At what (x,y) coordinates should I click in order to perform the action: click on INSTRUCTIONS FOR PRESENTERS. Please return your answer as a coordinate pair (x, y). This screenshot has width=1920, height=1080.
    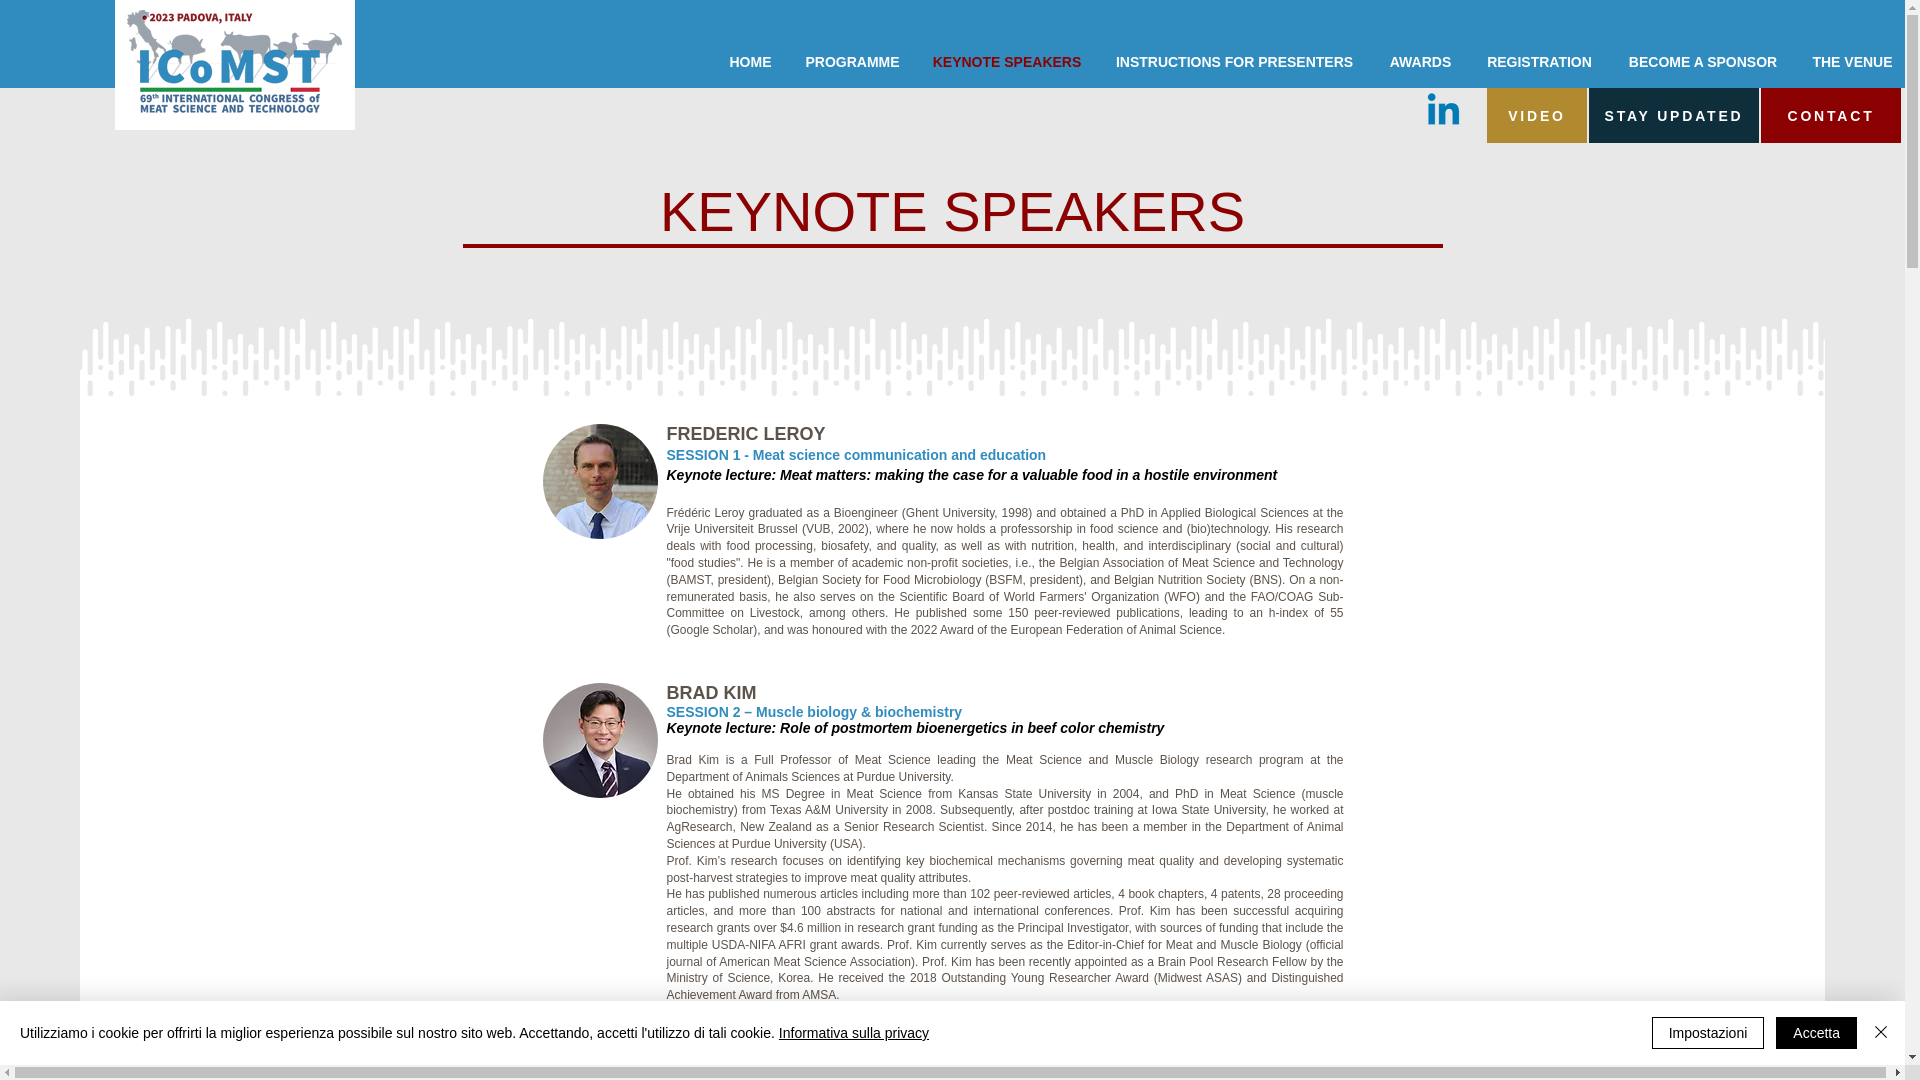
    Looking at the image, I should click on (1234, 62).